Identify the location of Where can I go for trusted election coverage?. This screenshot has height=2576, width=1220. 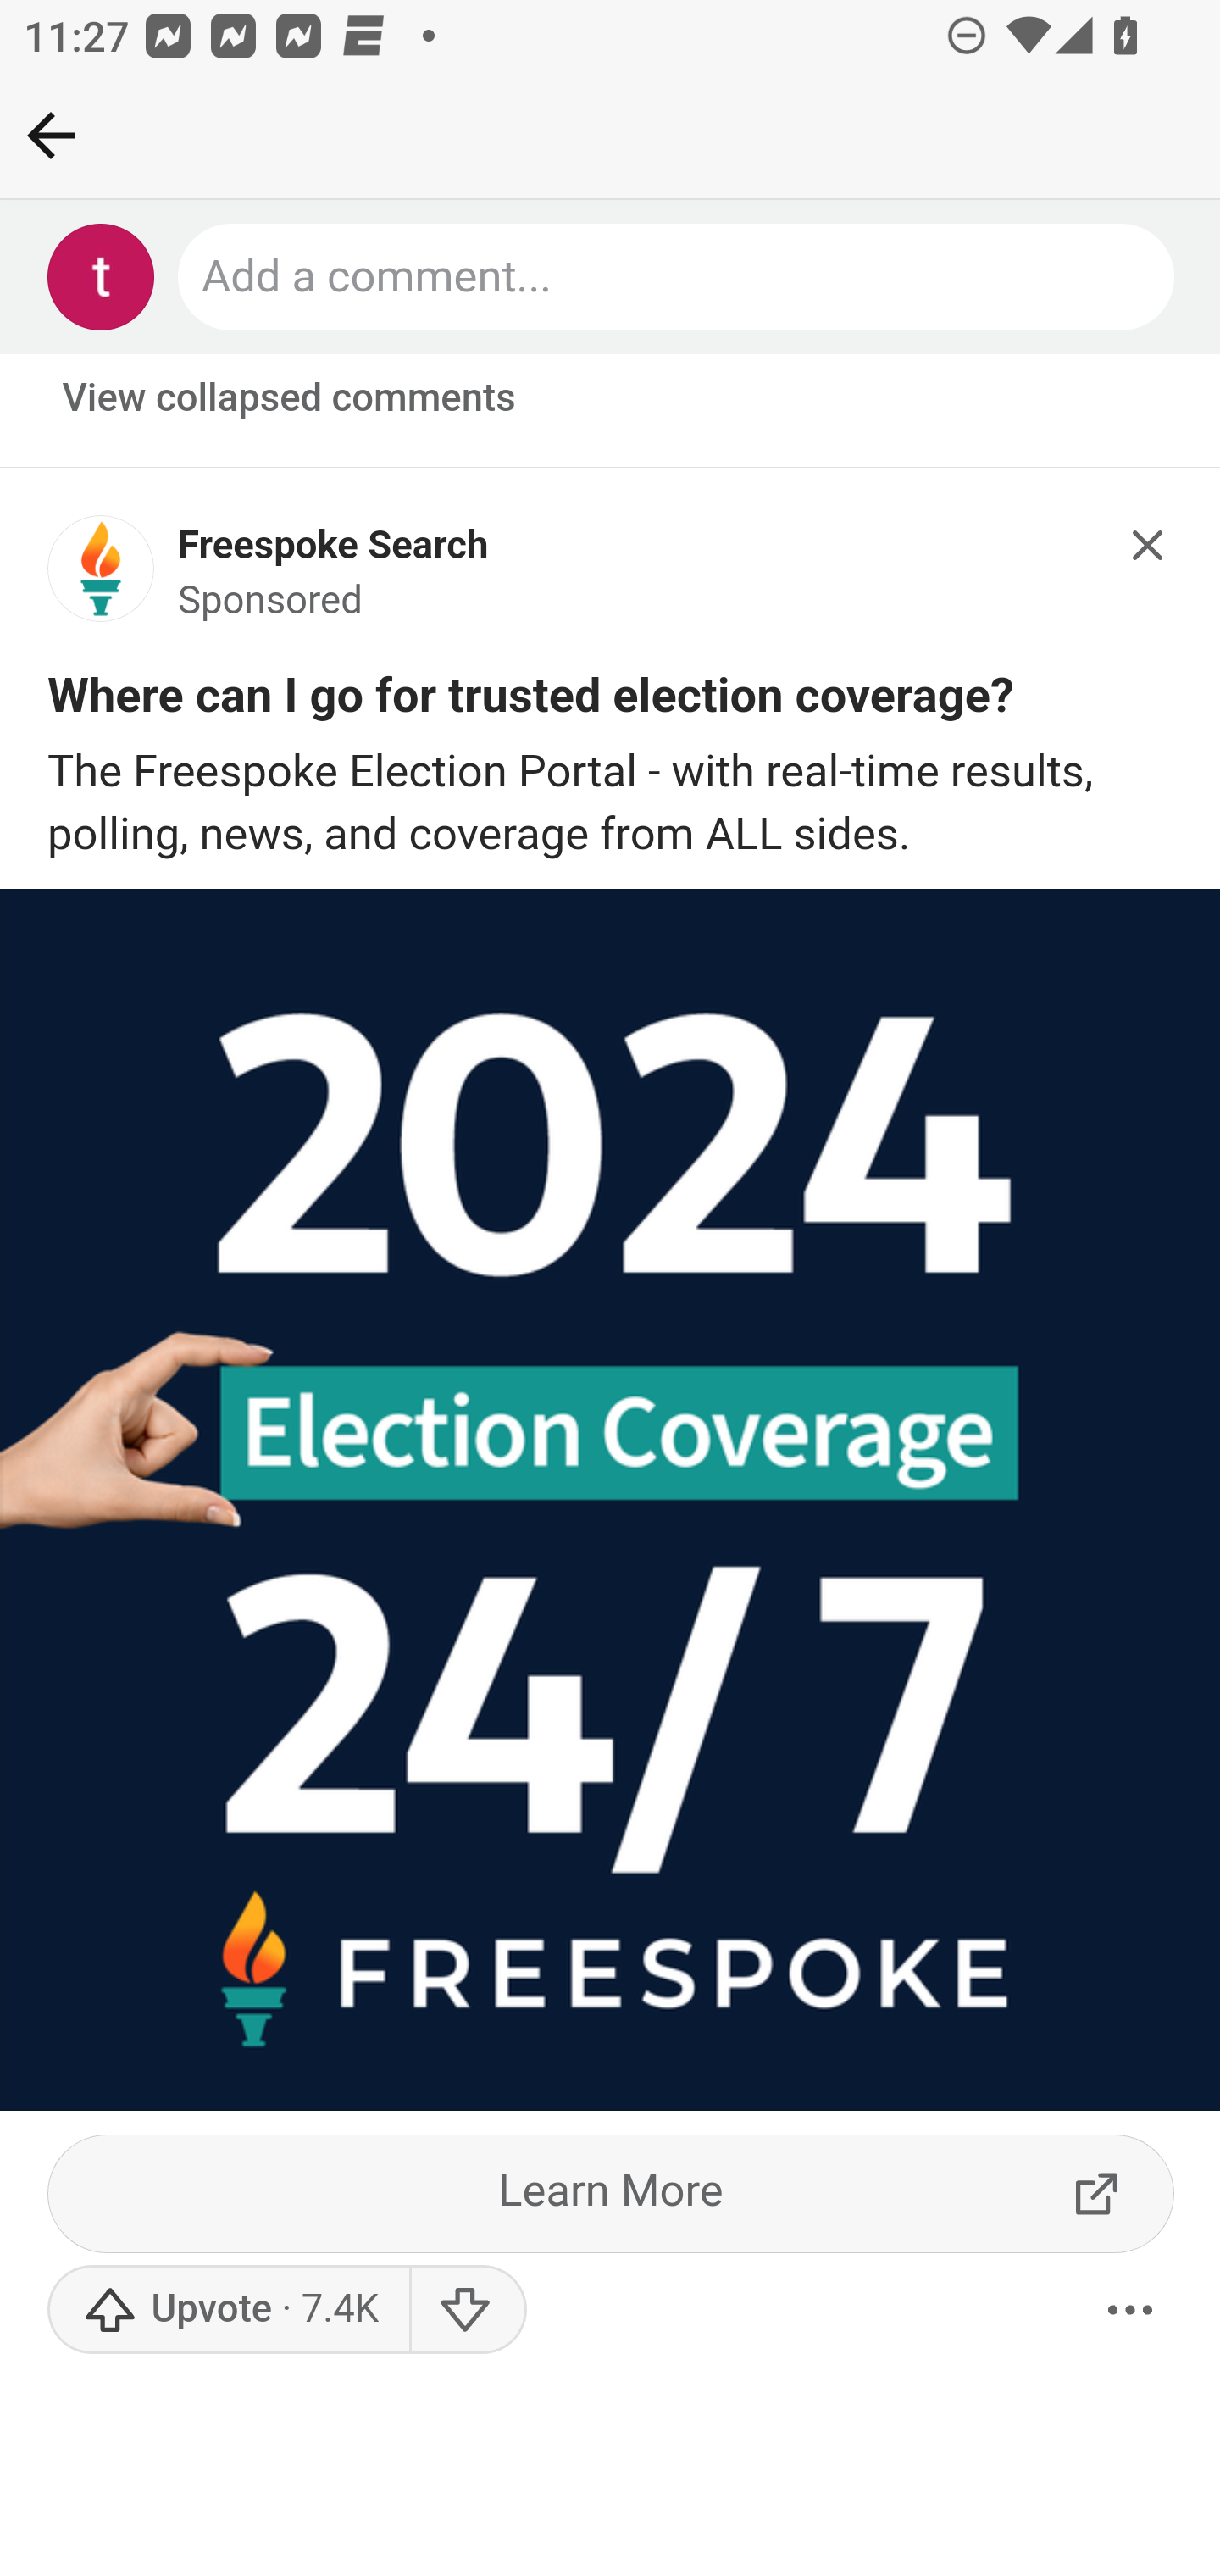
(532, 703).